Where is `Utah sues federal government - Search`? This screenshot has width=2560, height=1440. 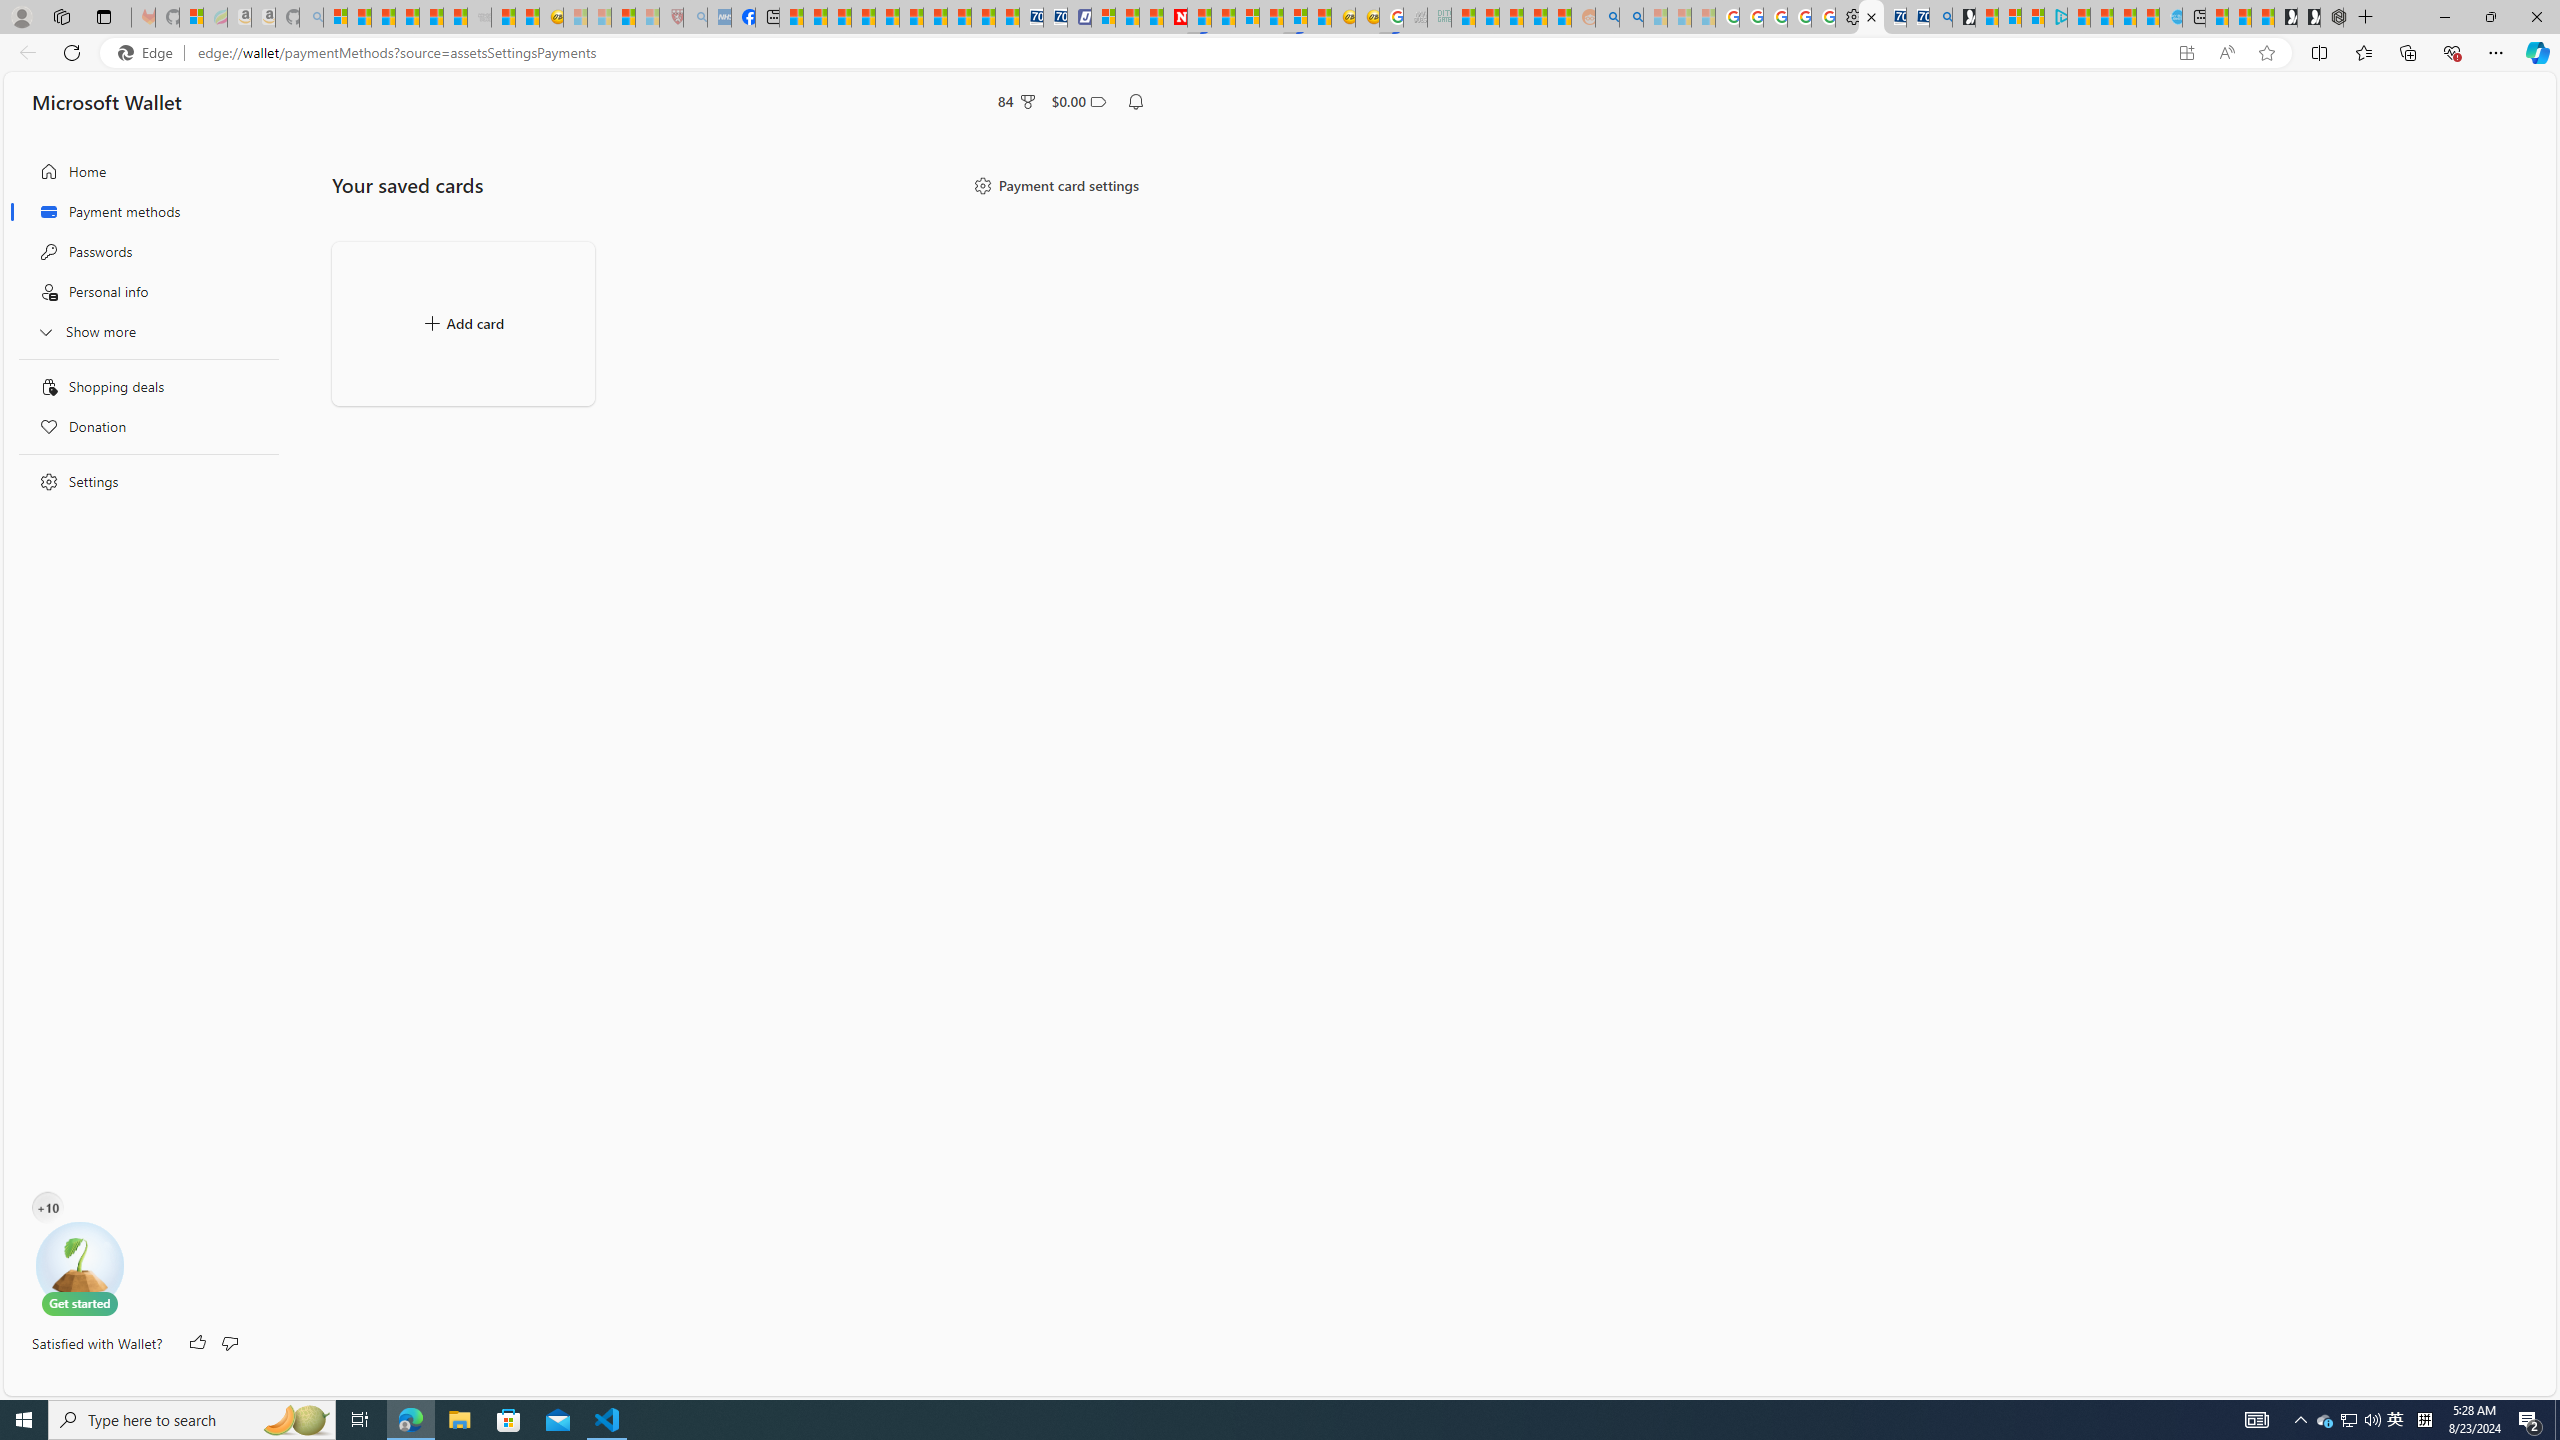 Utah sues federal government - Search is located at coordinates (1630, 17).